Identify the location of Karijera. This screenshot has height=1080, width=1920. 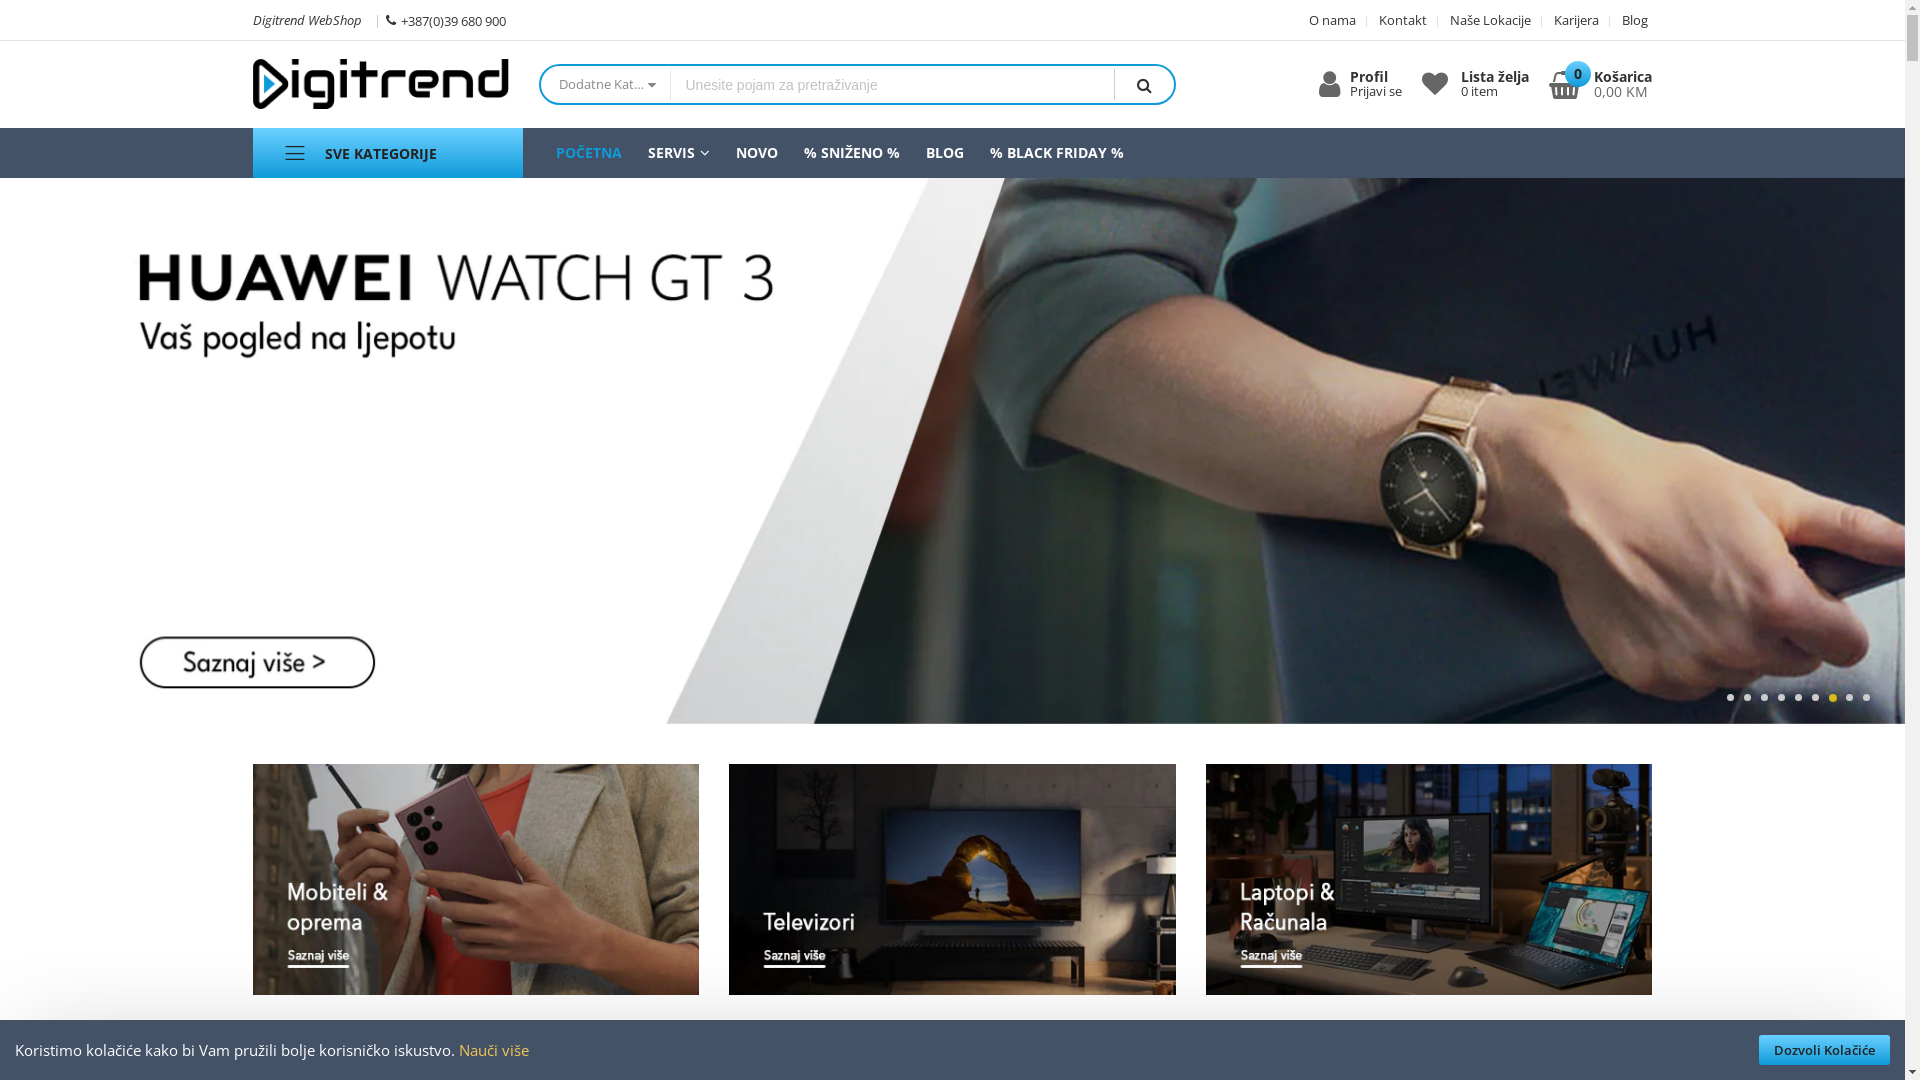
(1570, 20).